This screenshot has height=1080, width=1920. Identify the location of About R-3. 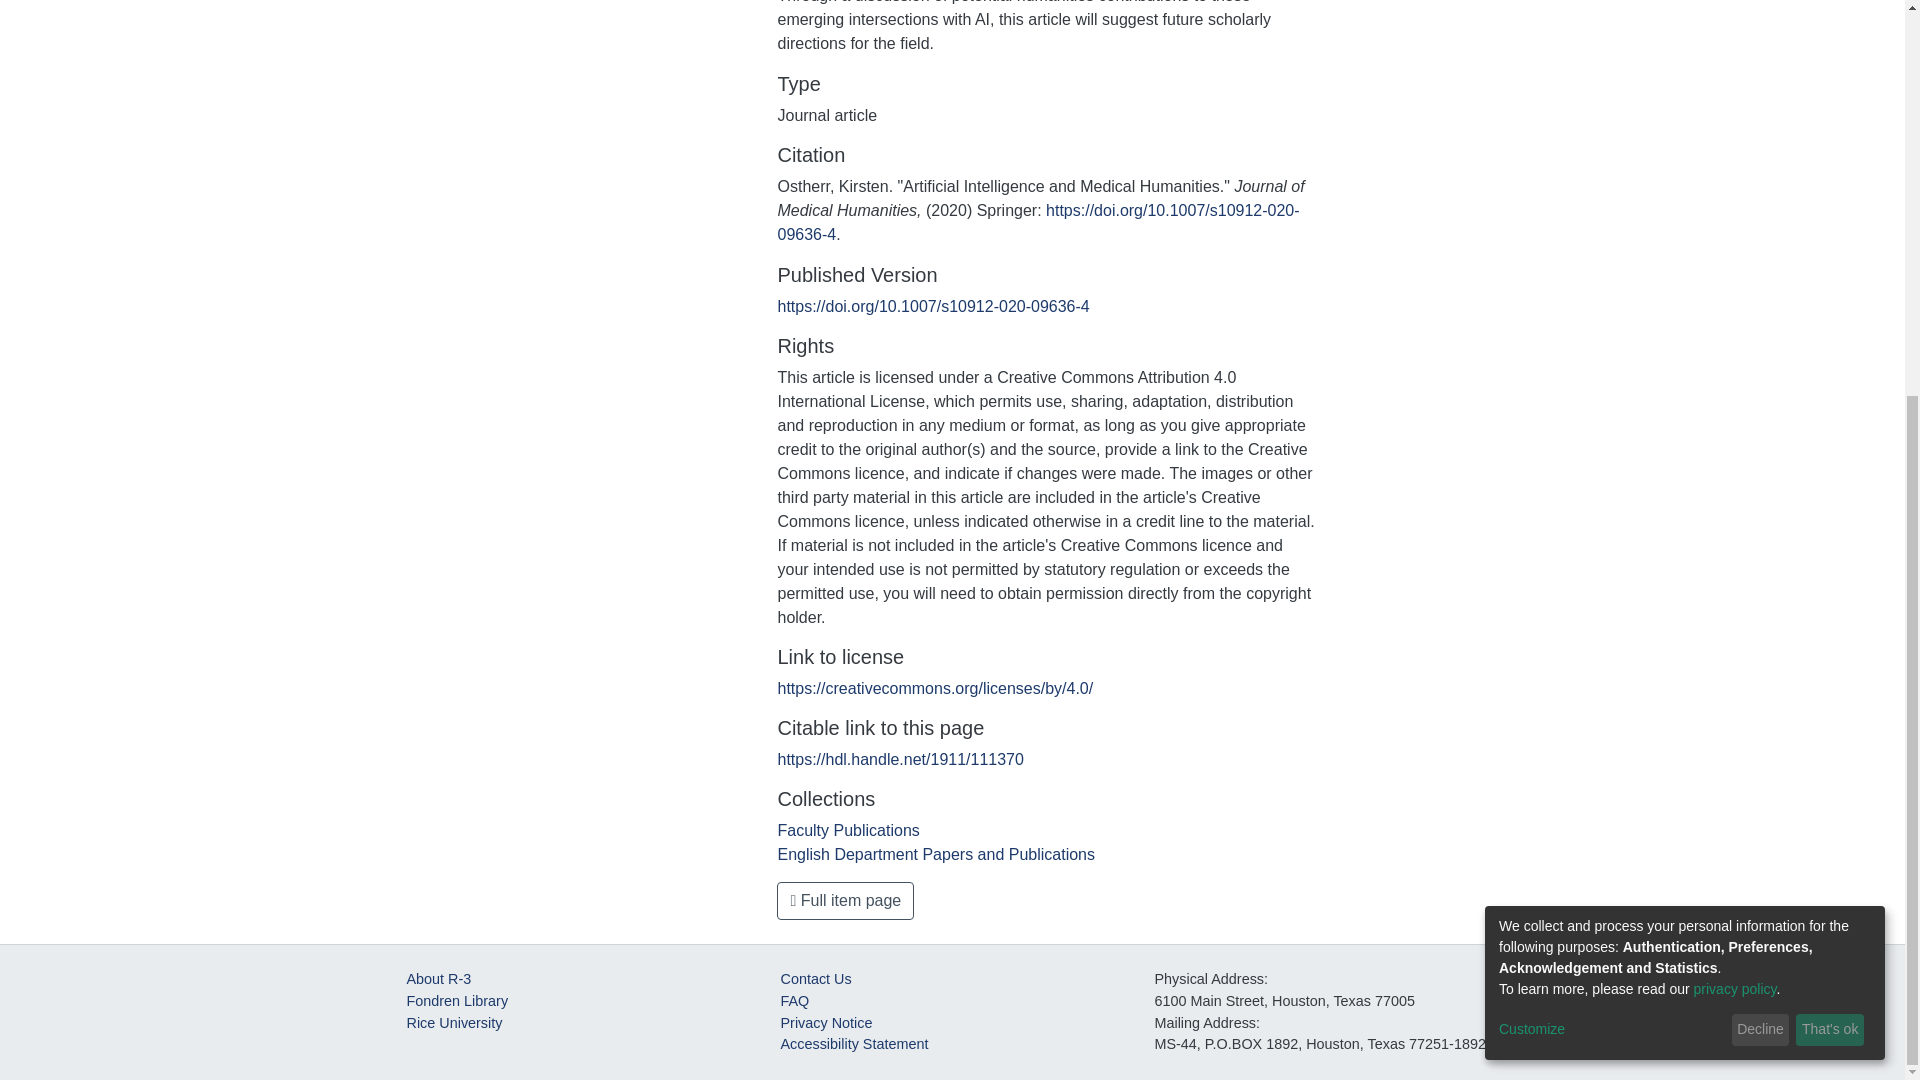
(438, 978).